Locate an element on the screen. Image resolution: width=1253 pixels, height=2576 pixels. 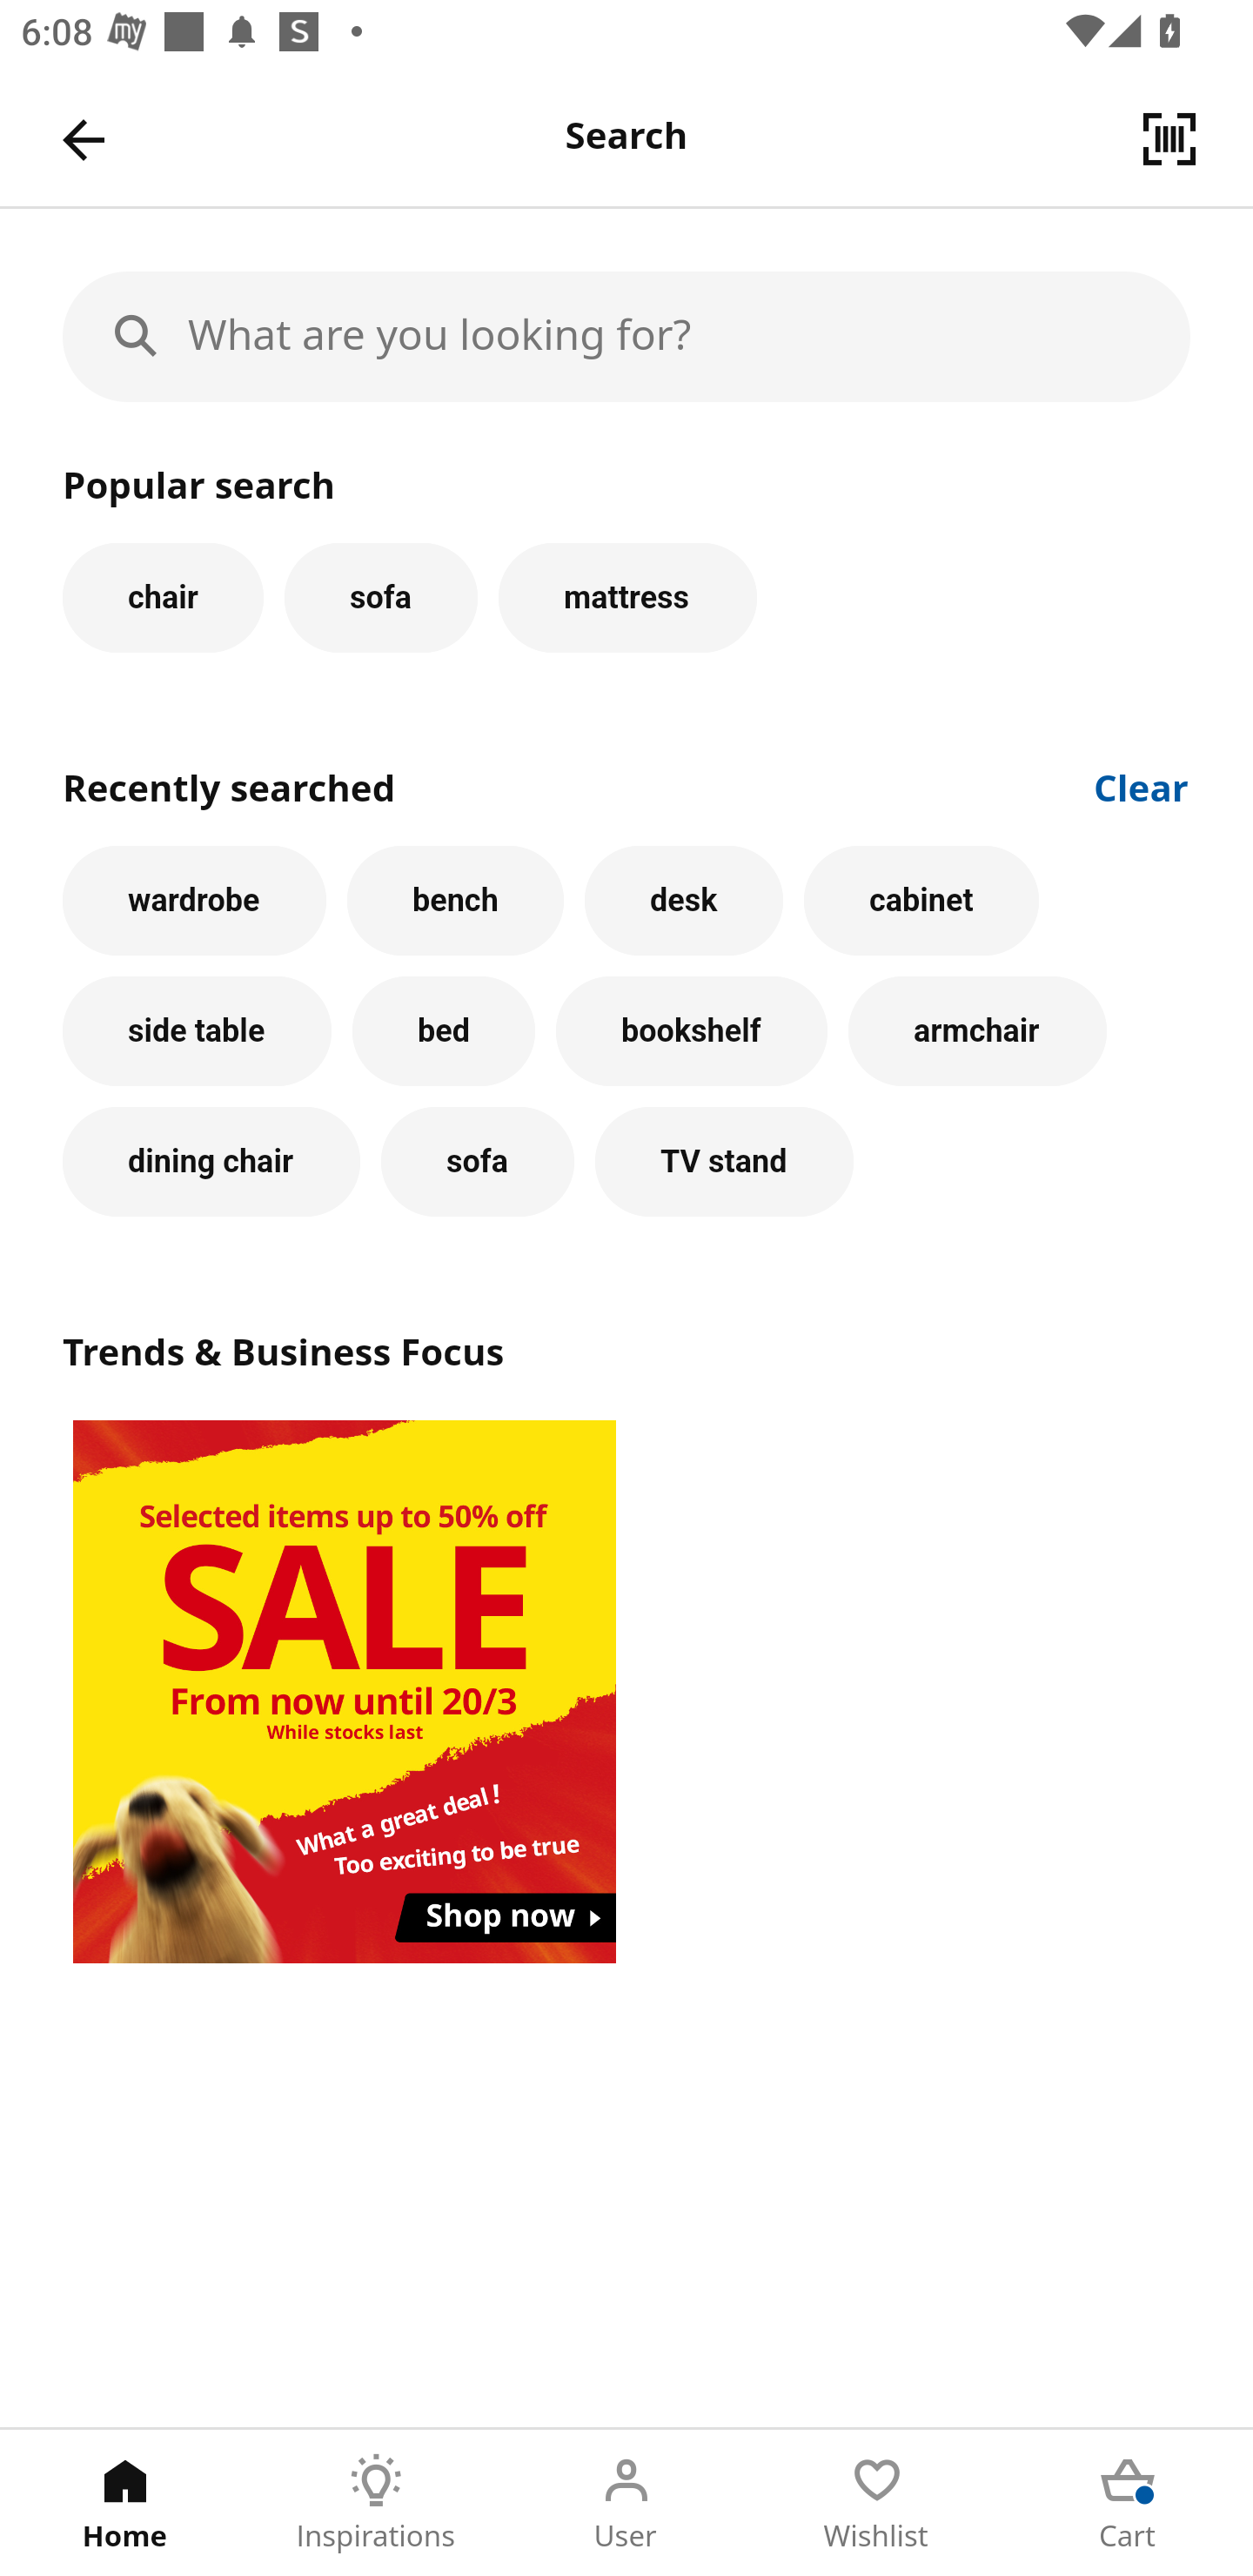
Wishlist
Tab 4 of 5 is located at coordinates (877, 2503).